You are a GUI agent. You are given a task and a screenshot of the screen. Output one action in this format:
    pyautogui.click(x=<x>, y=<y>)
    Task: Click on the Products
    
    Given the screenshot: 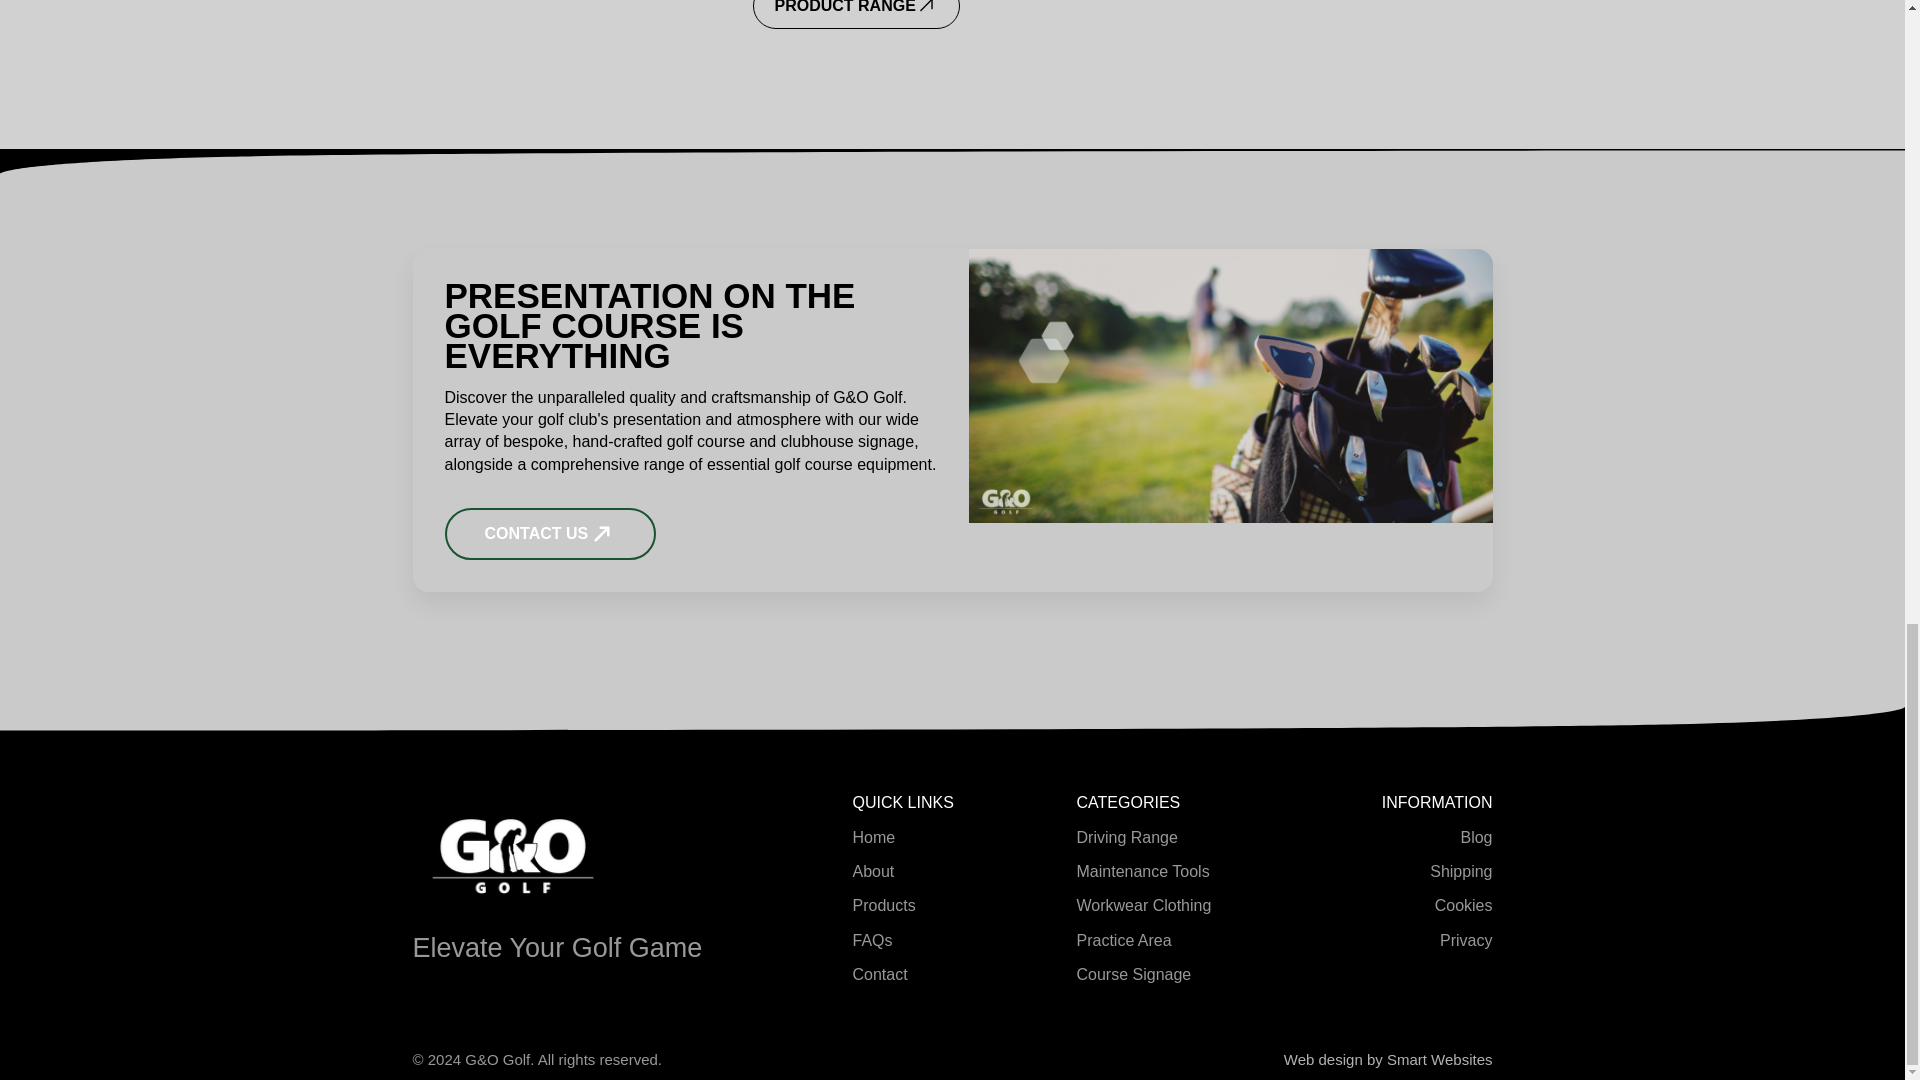 What is the action you would take?
    pyautogui.click(x=884, y=906)
    